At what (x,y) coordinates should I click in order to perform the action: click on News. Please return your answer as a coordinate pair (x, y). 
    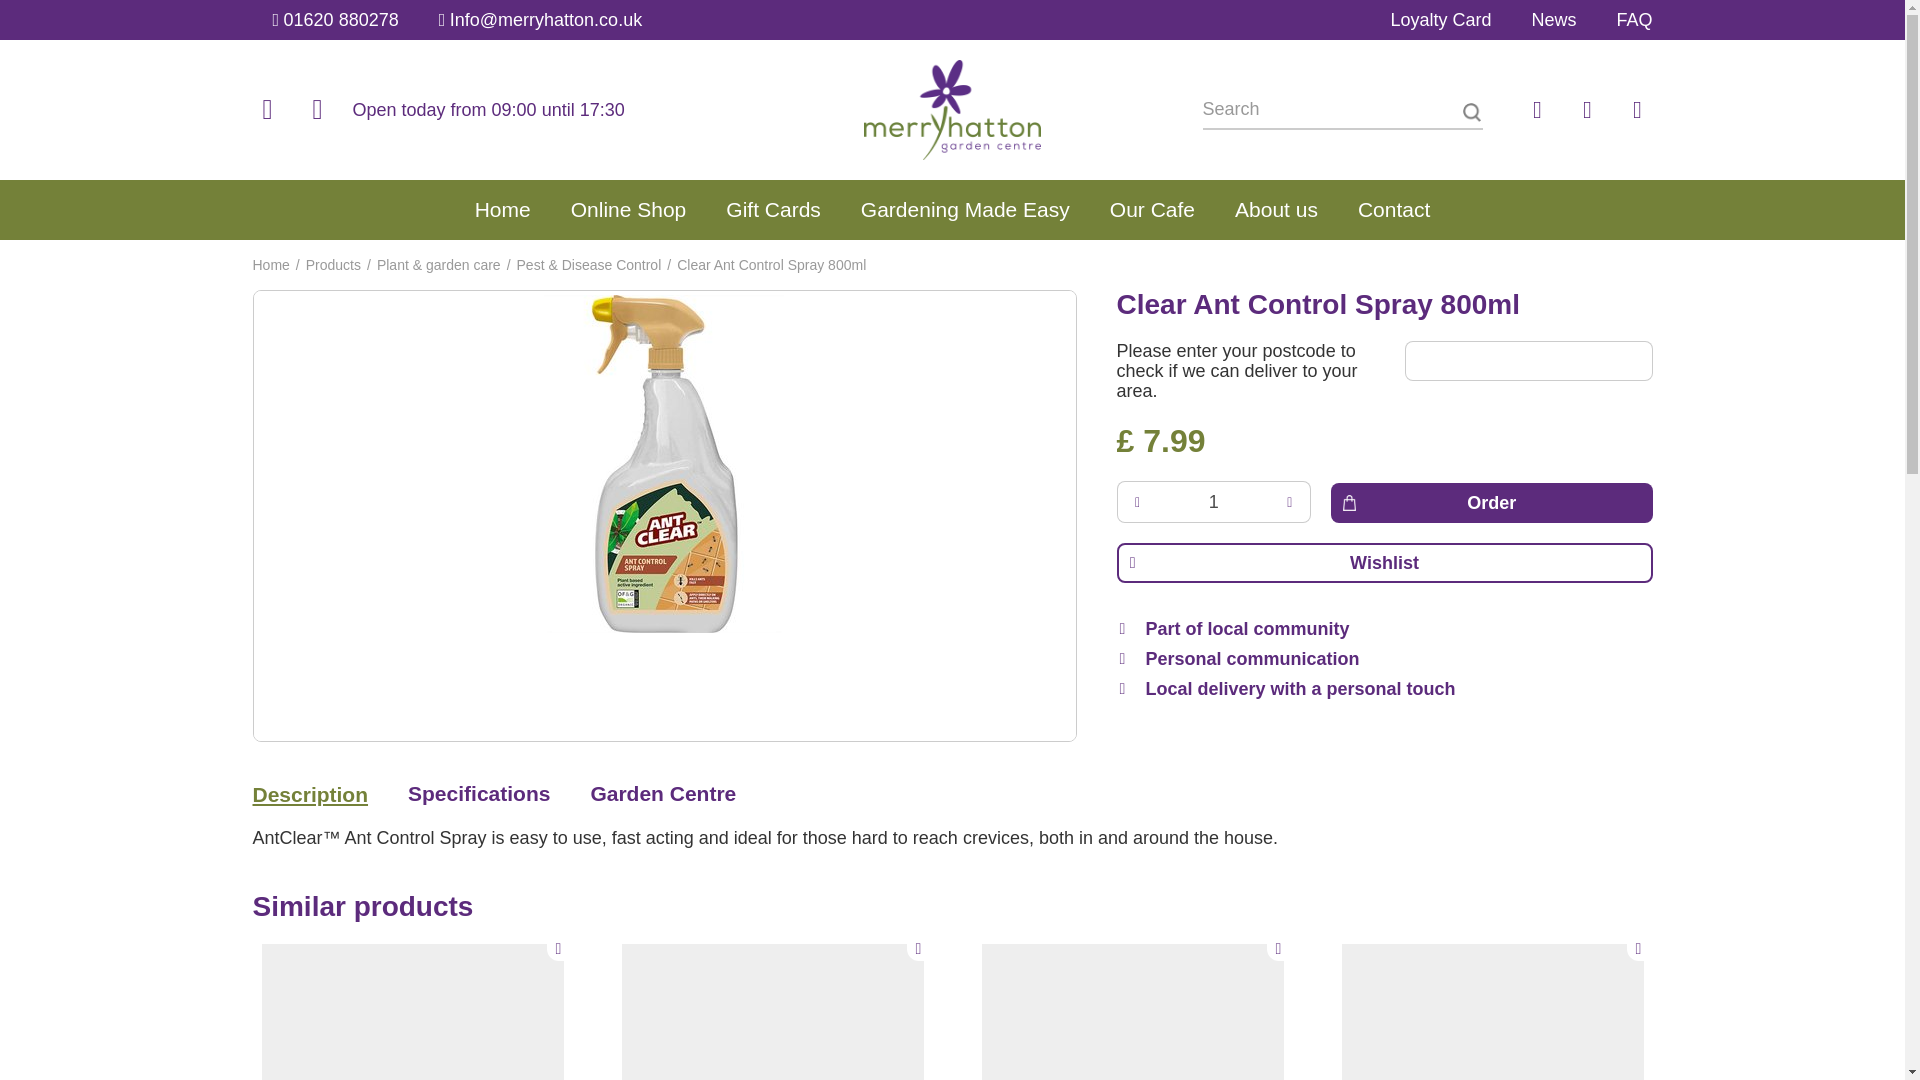
    Looking at the image, I should click on (1553, 20).